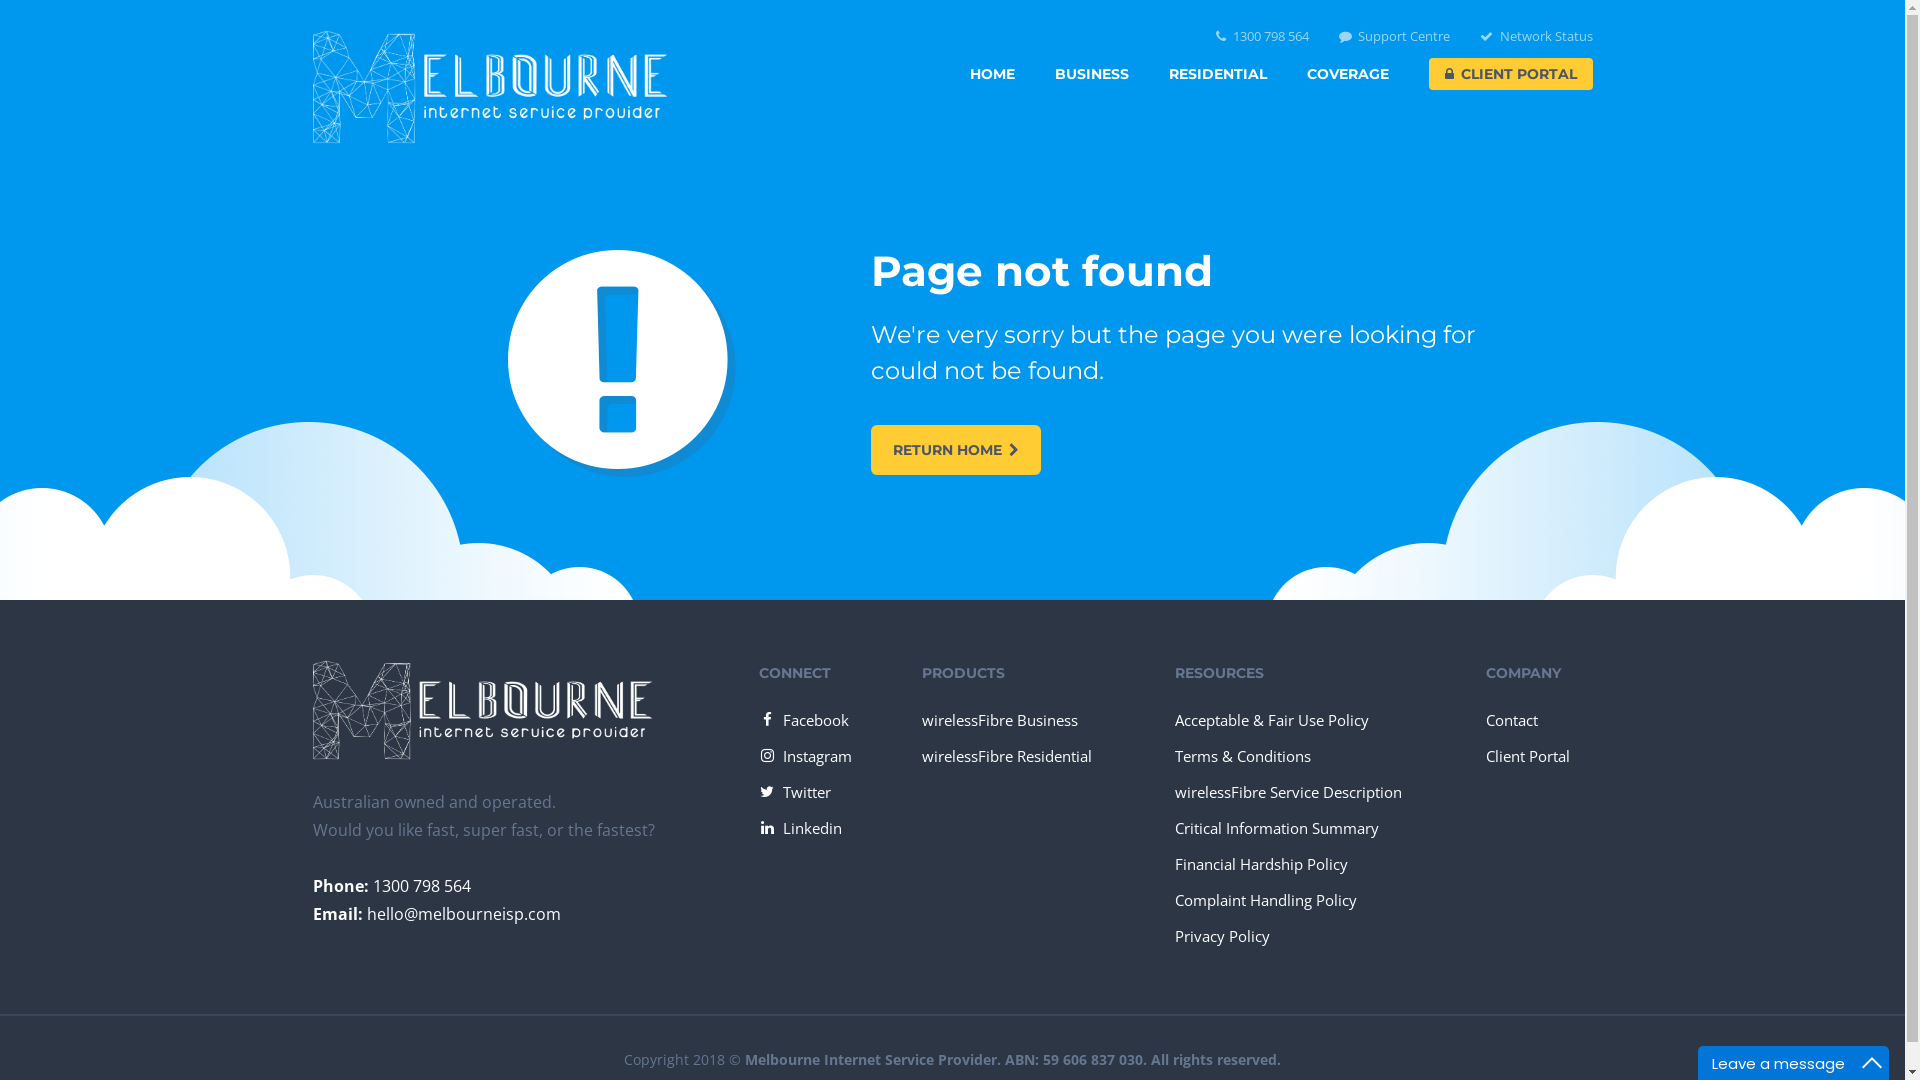  What do you see at coordinates (1262, 864) in the screenshot?
I see `Financial Hardship Policy` at bounding box center [1262, 864].